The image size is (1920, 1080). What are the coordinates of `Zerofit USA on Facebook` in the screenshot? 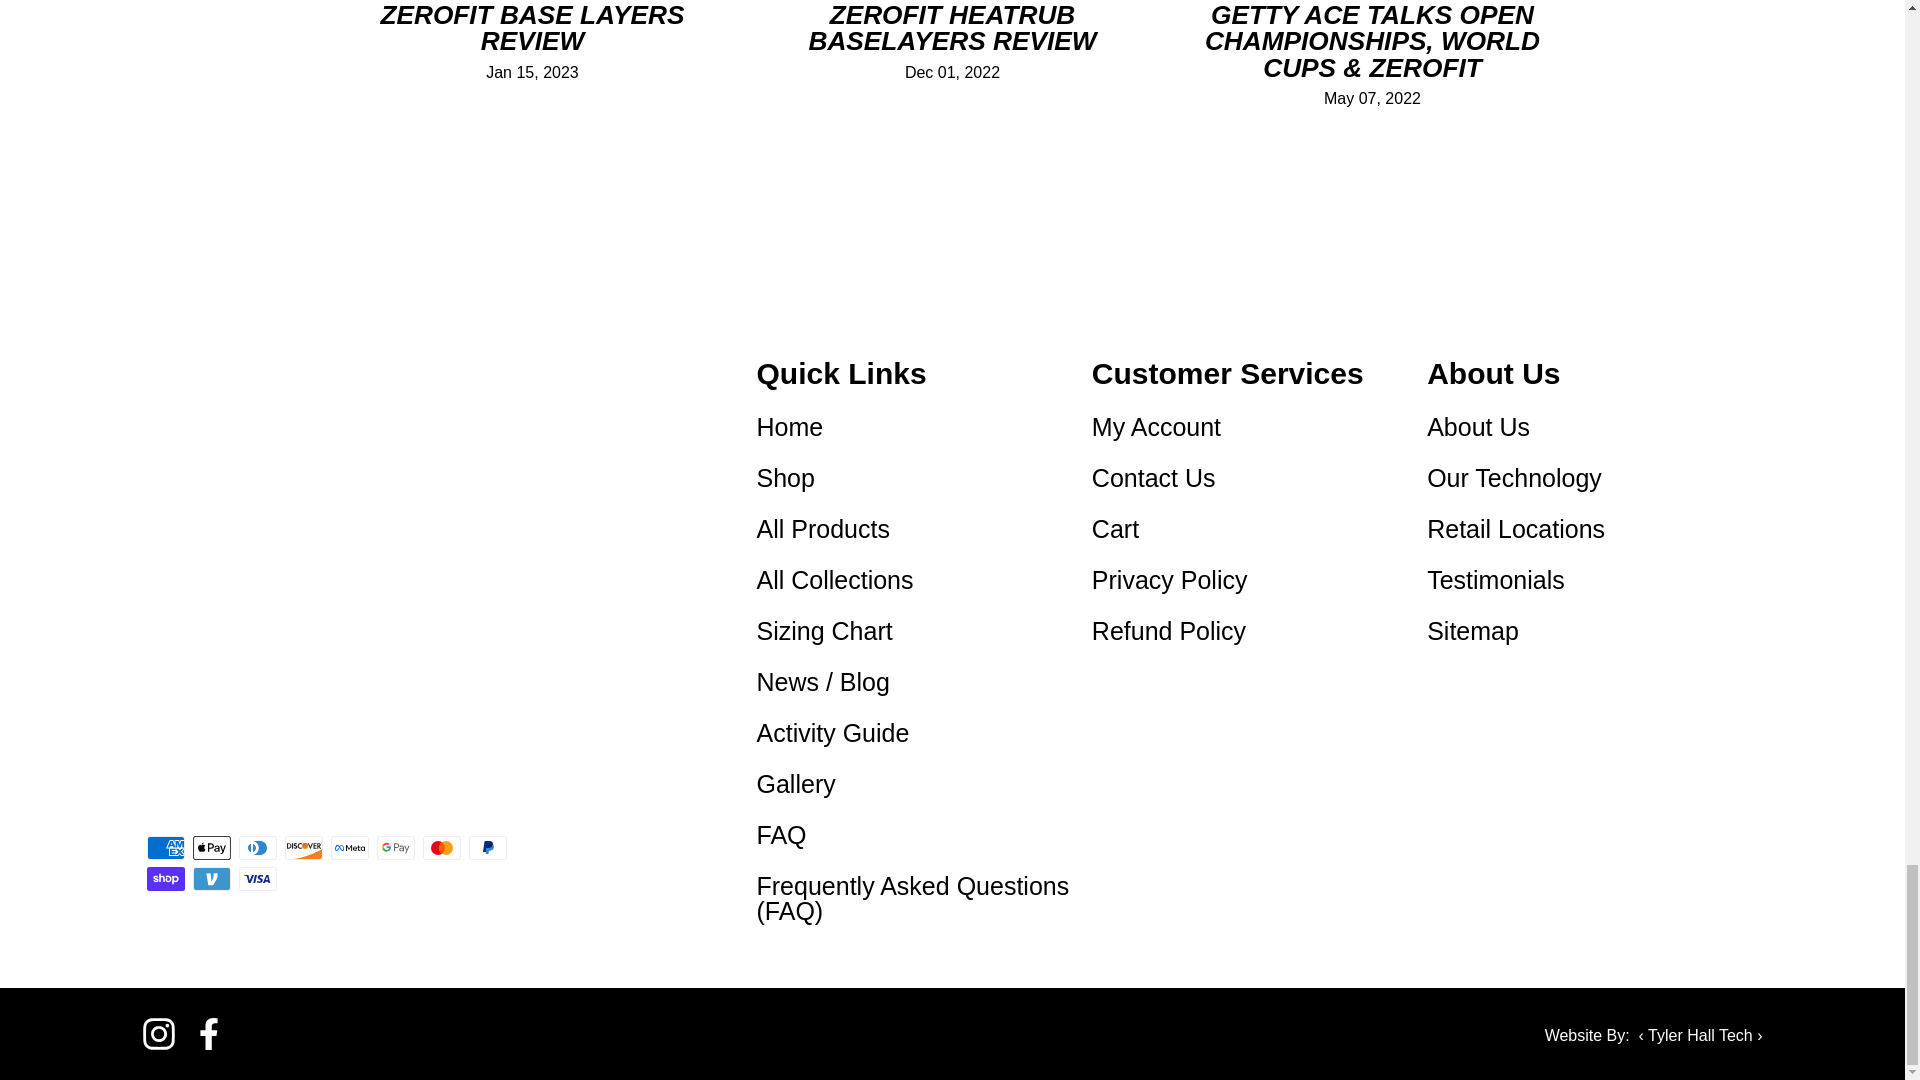 It's located at (208, 1034).